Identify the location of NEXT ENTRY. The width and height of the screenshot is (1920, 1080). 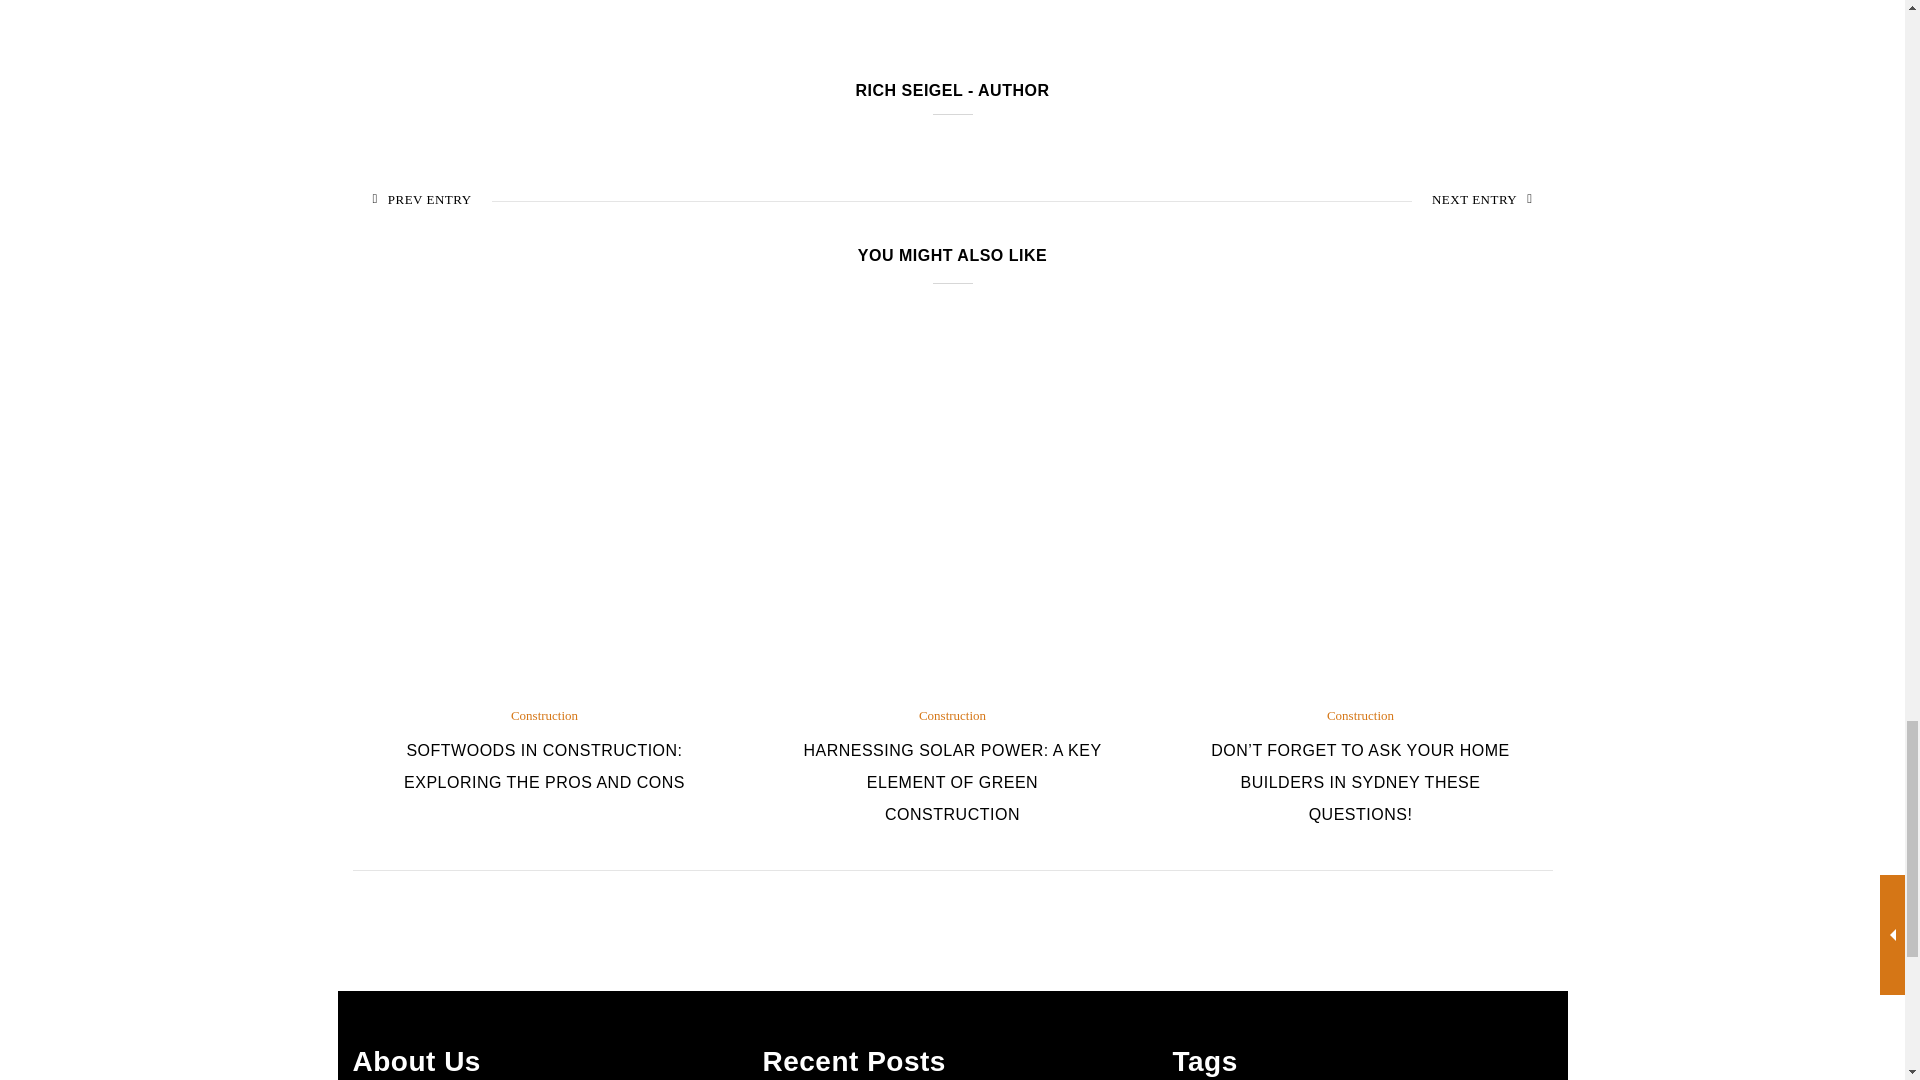
(1482, 199).